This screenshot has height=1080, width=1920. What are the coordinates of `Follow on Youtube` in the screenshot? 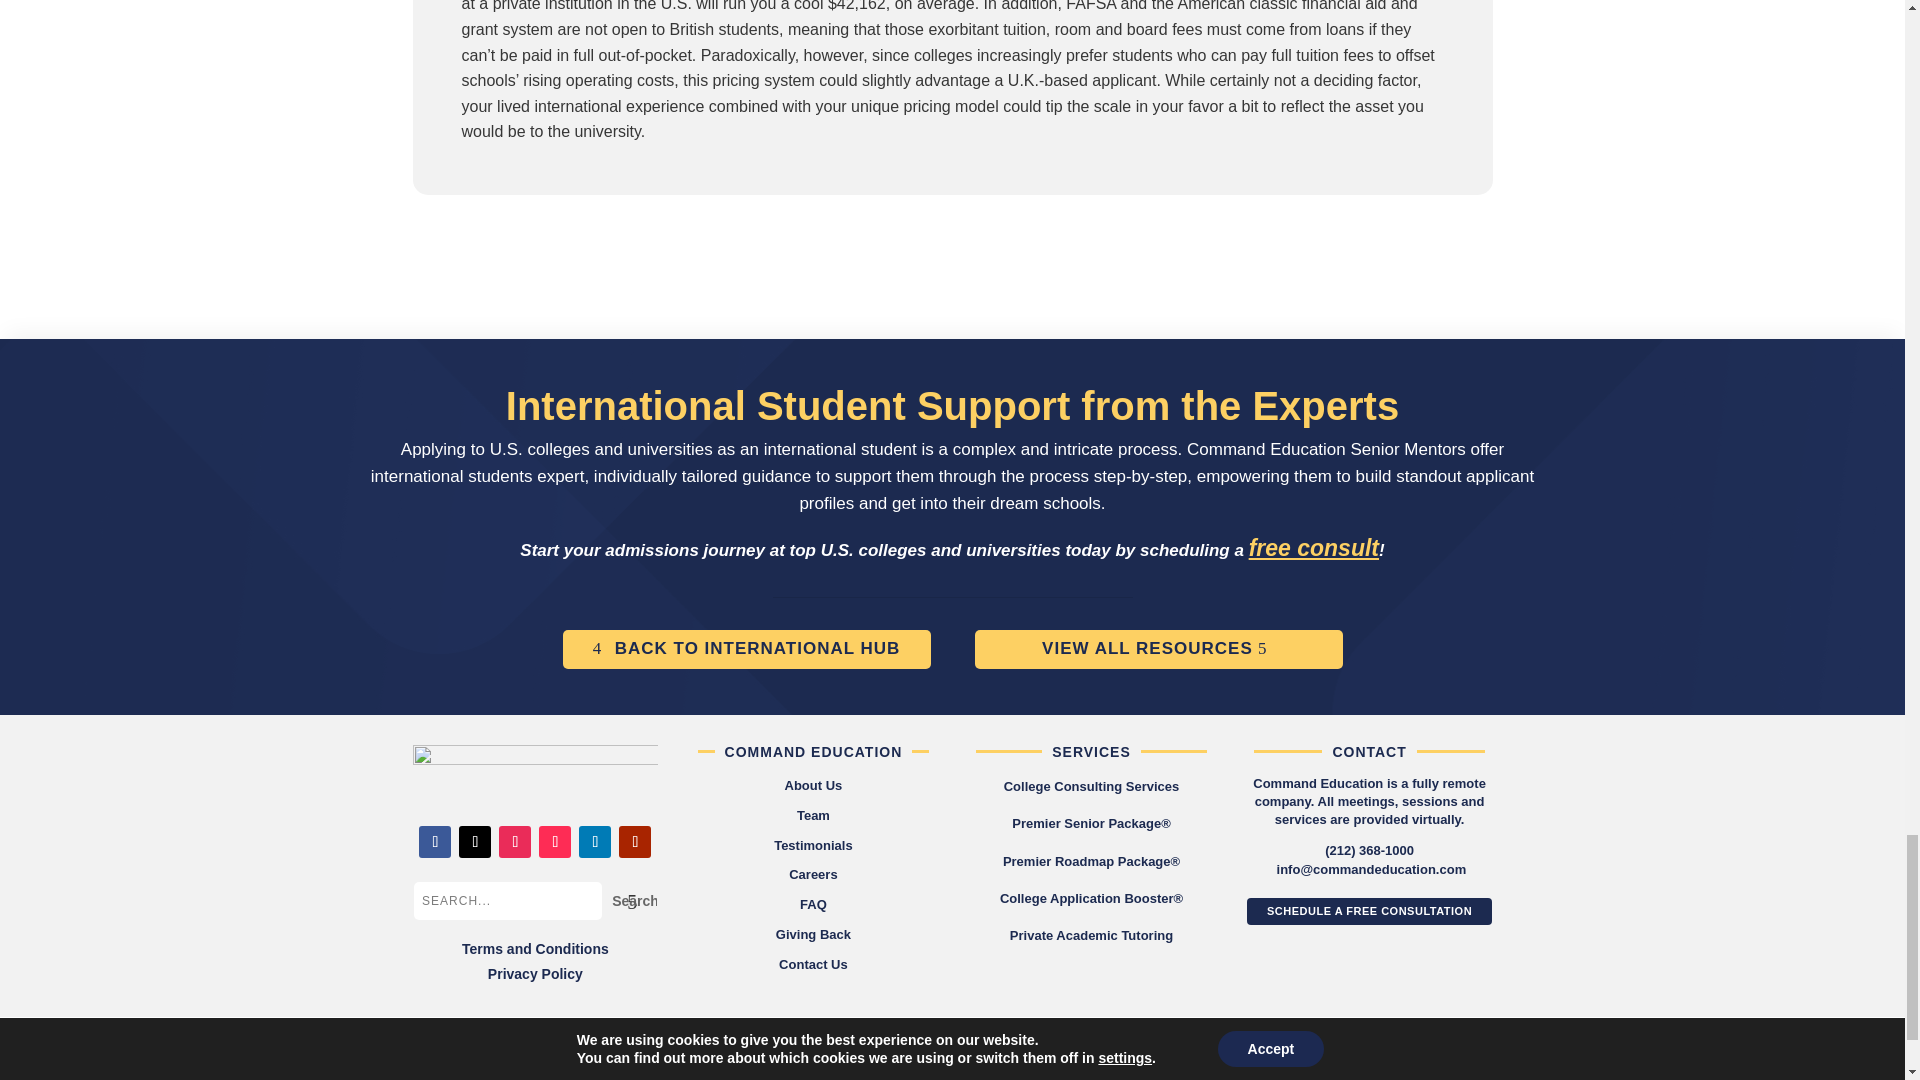 It's located at (634, 842).